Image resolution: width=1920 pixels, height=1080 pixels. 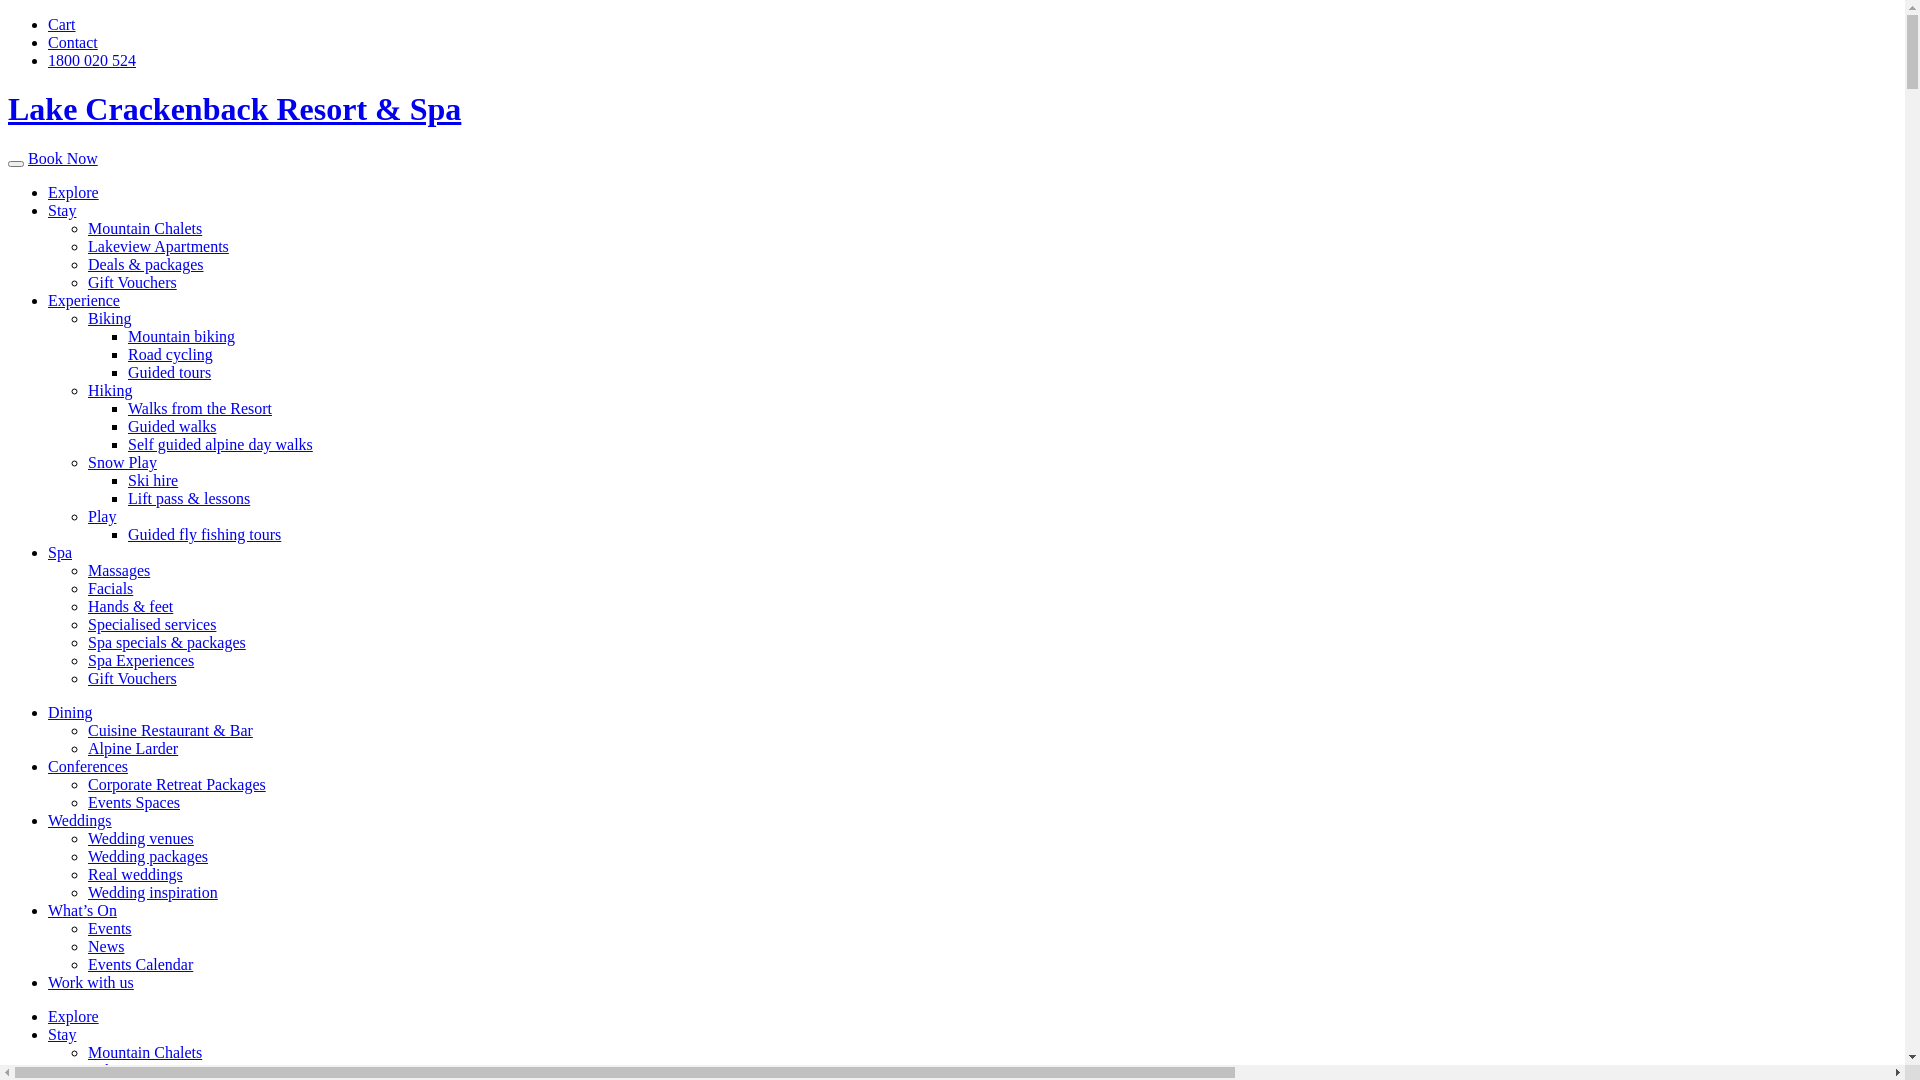 I want to click on Wedding venues, so click(x=141, y=838).